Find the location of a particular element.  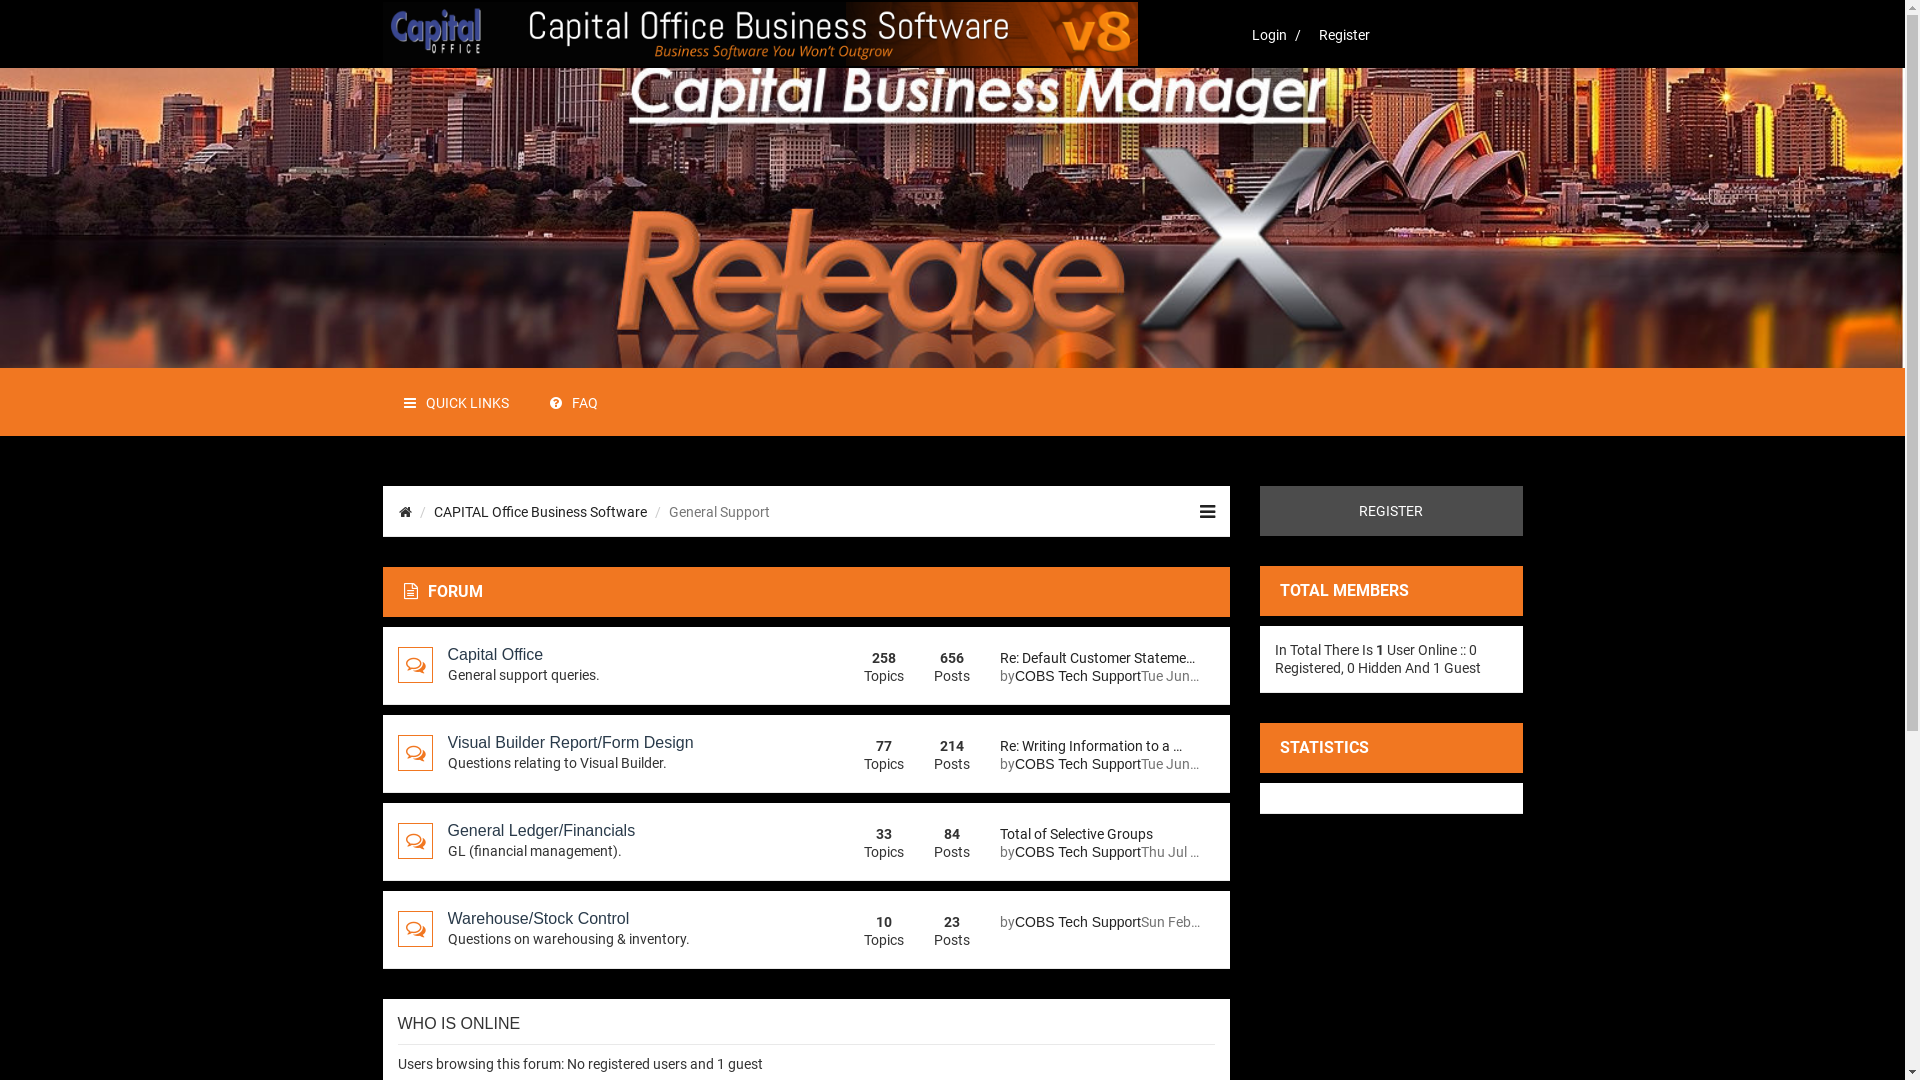

Login is located at coordinates (1264, 35).